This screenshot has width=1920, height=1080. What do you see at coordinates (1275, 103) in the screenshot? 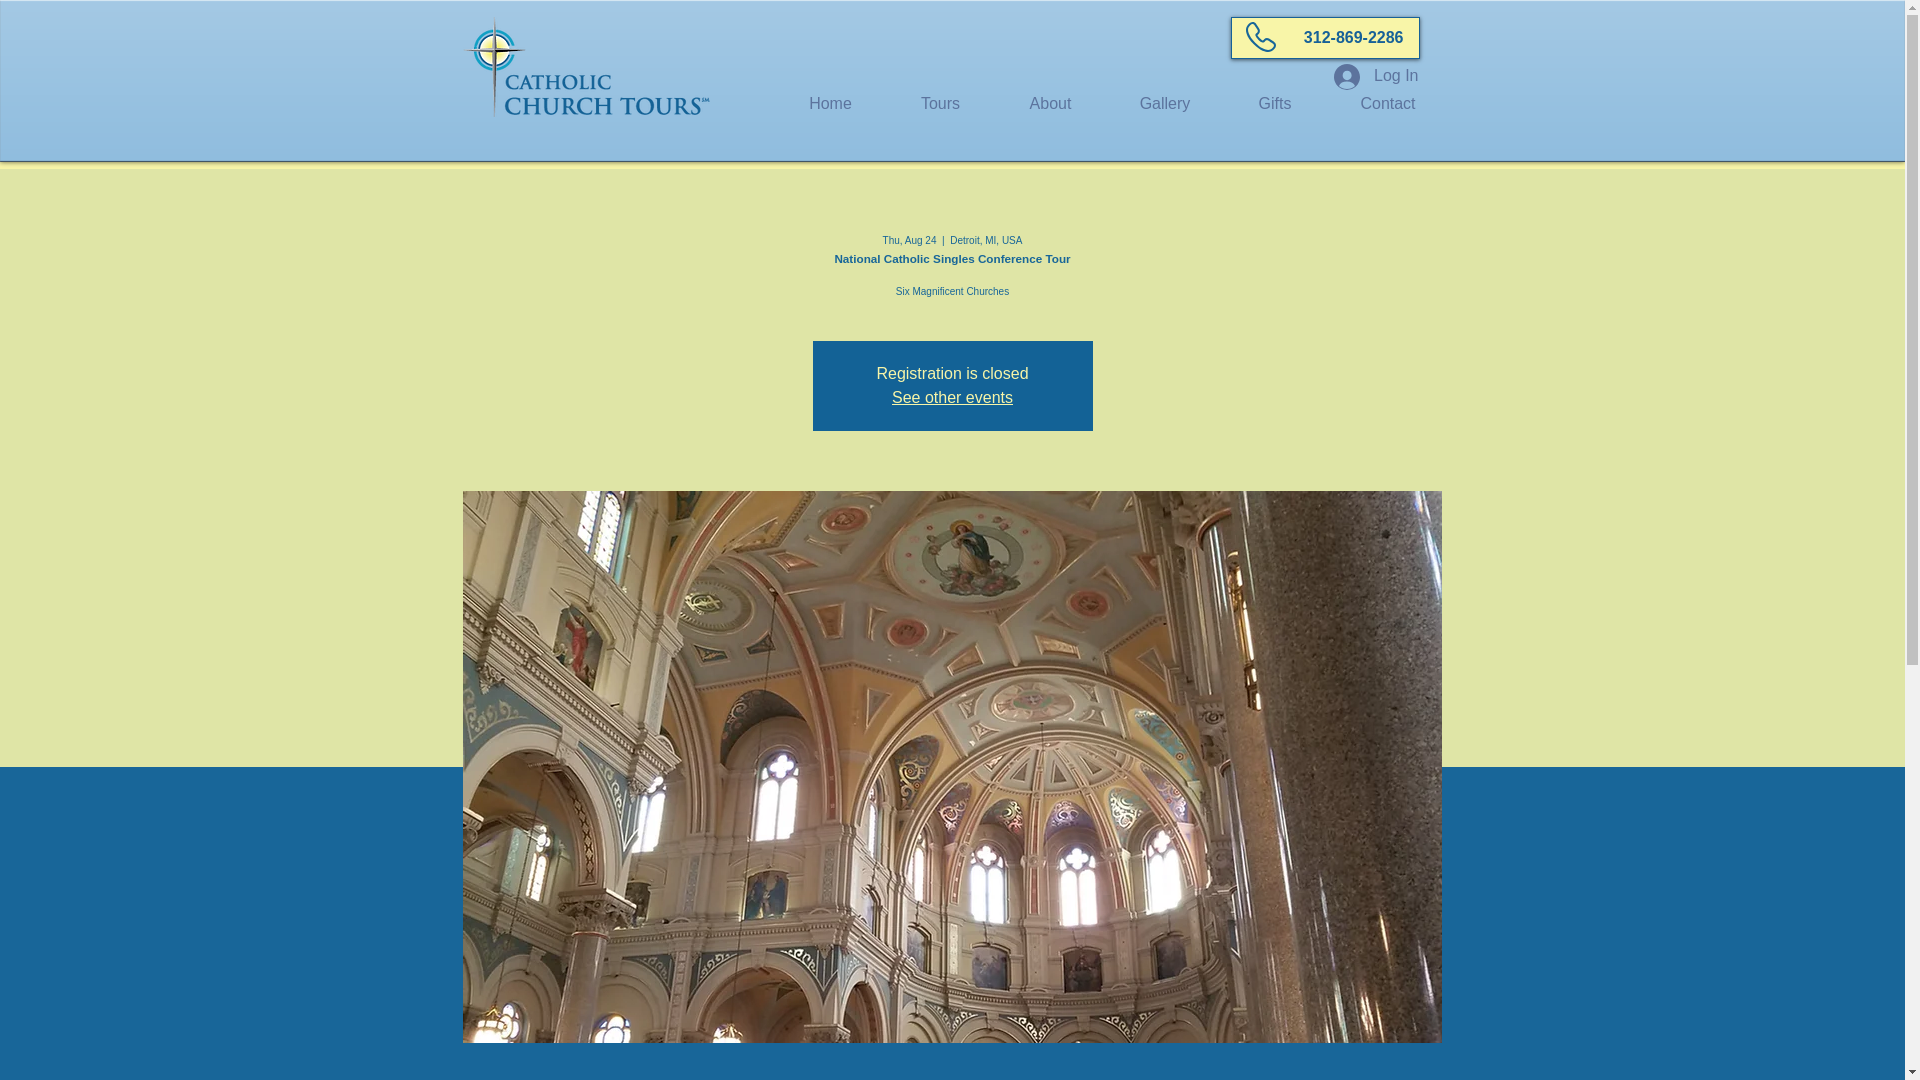
I see `Gifts` at bounding box center [1275, 103].